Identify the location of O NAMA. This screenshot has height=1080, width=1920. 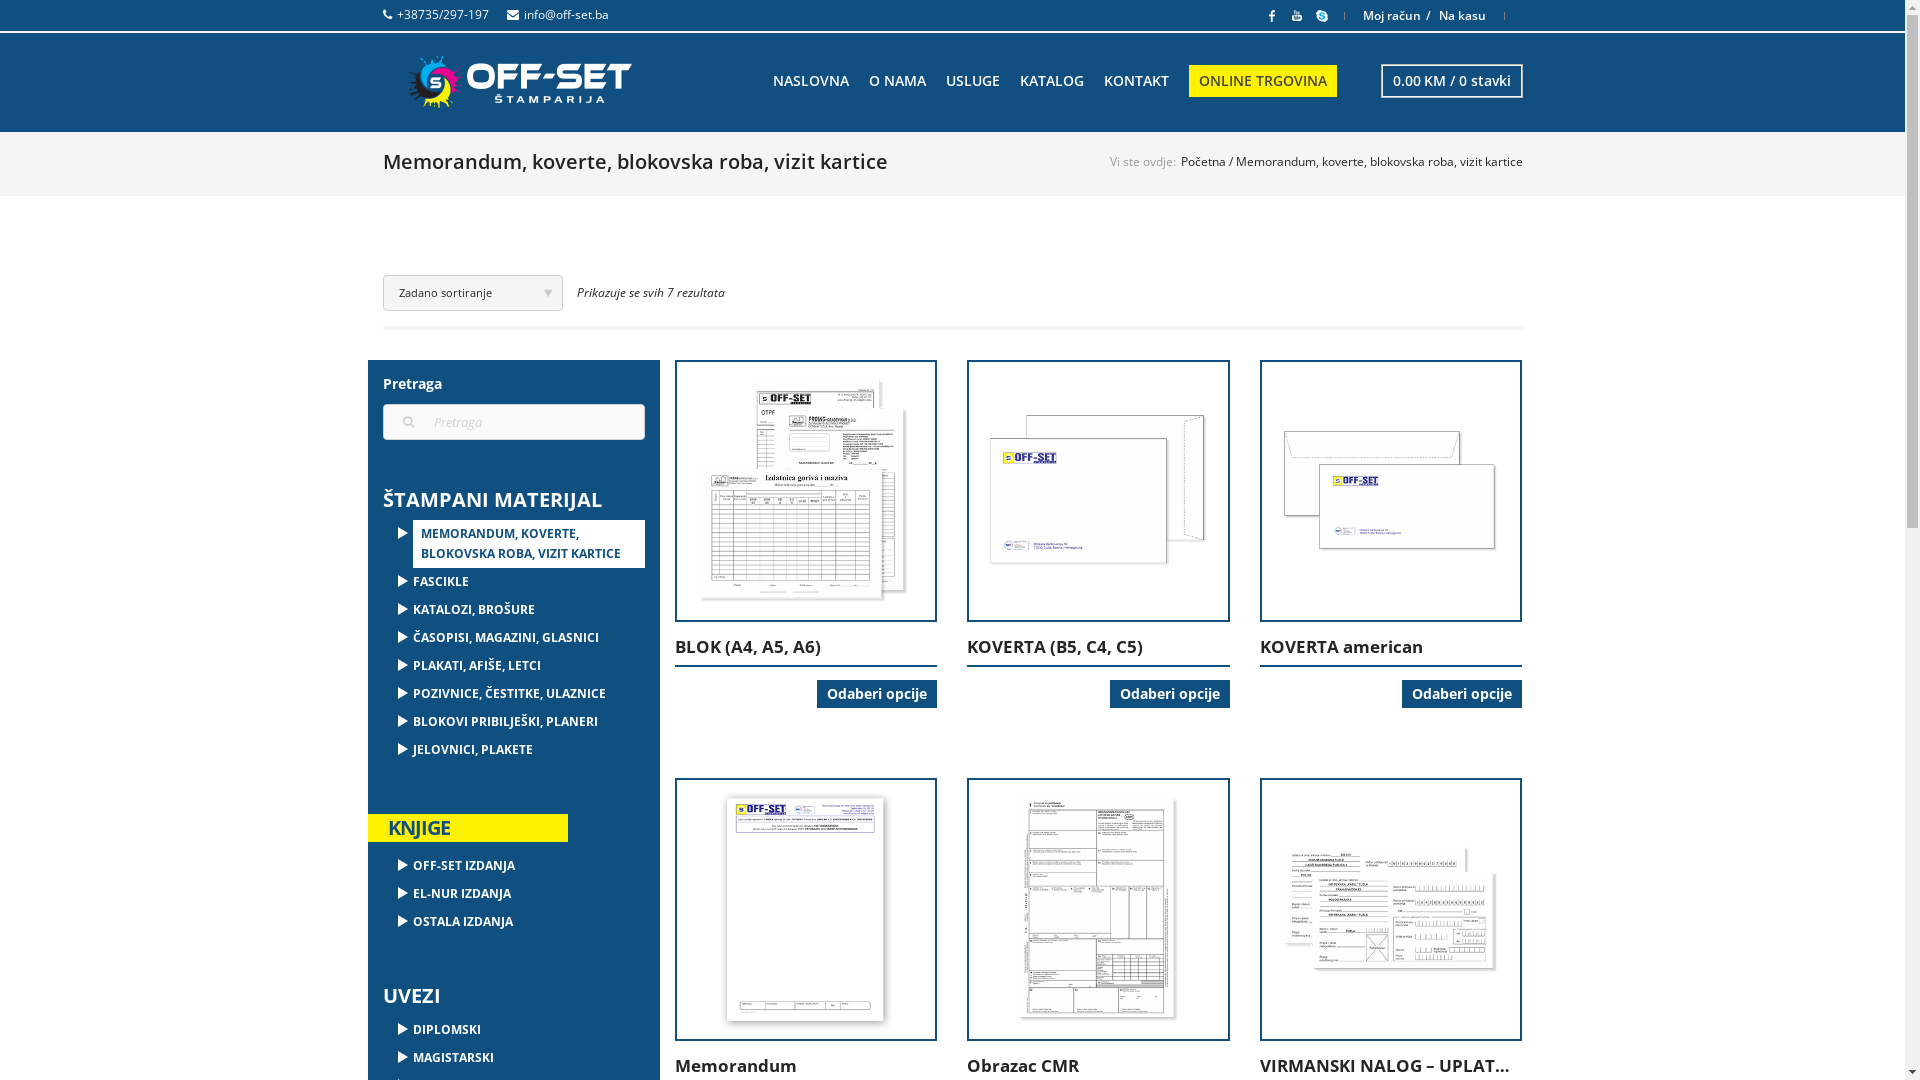
(896, 82).